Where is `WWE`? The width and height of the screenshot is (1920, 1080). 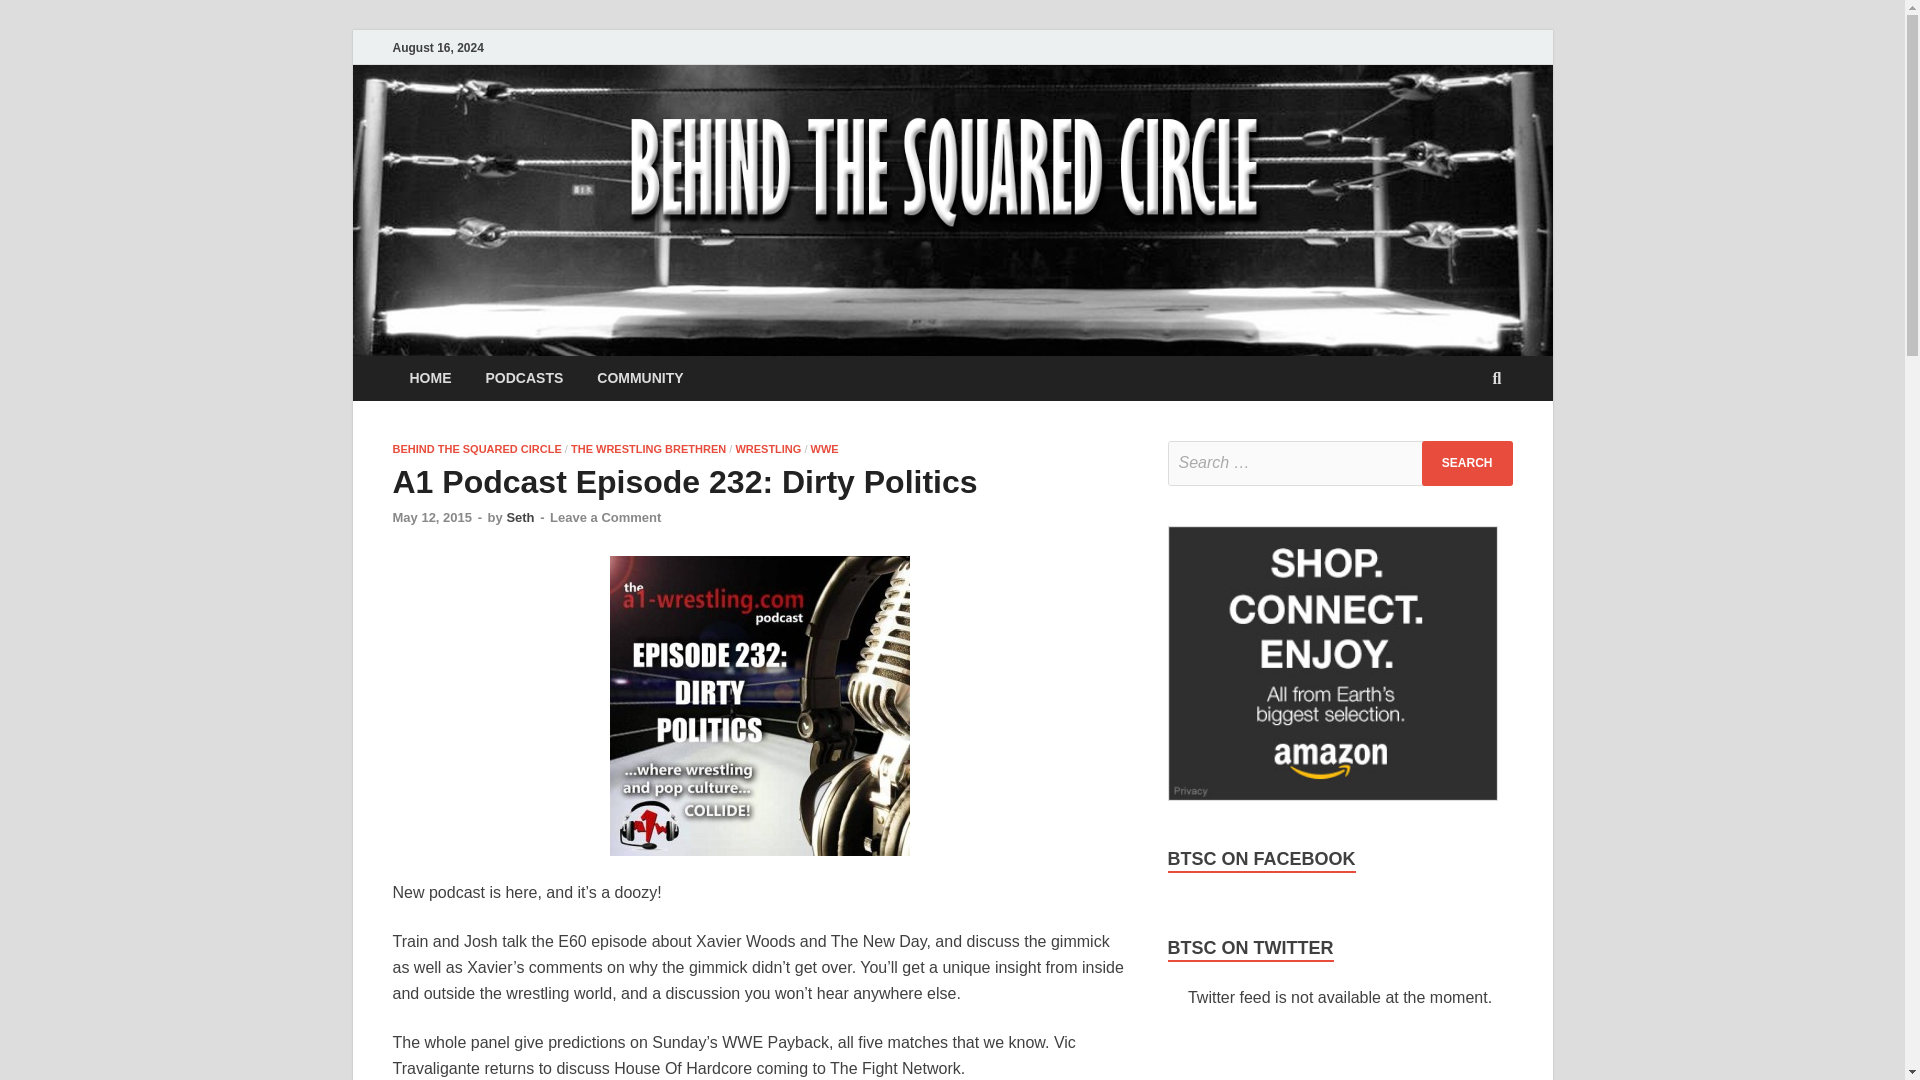 WWE is located at coordinates (824, 448).